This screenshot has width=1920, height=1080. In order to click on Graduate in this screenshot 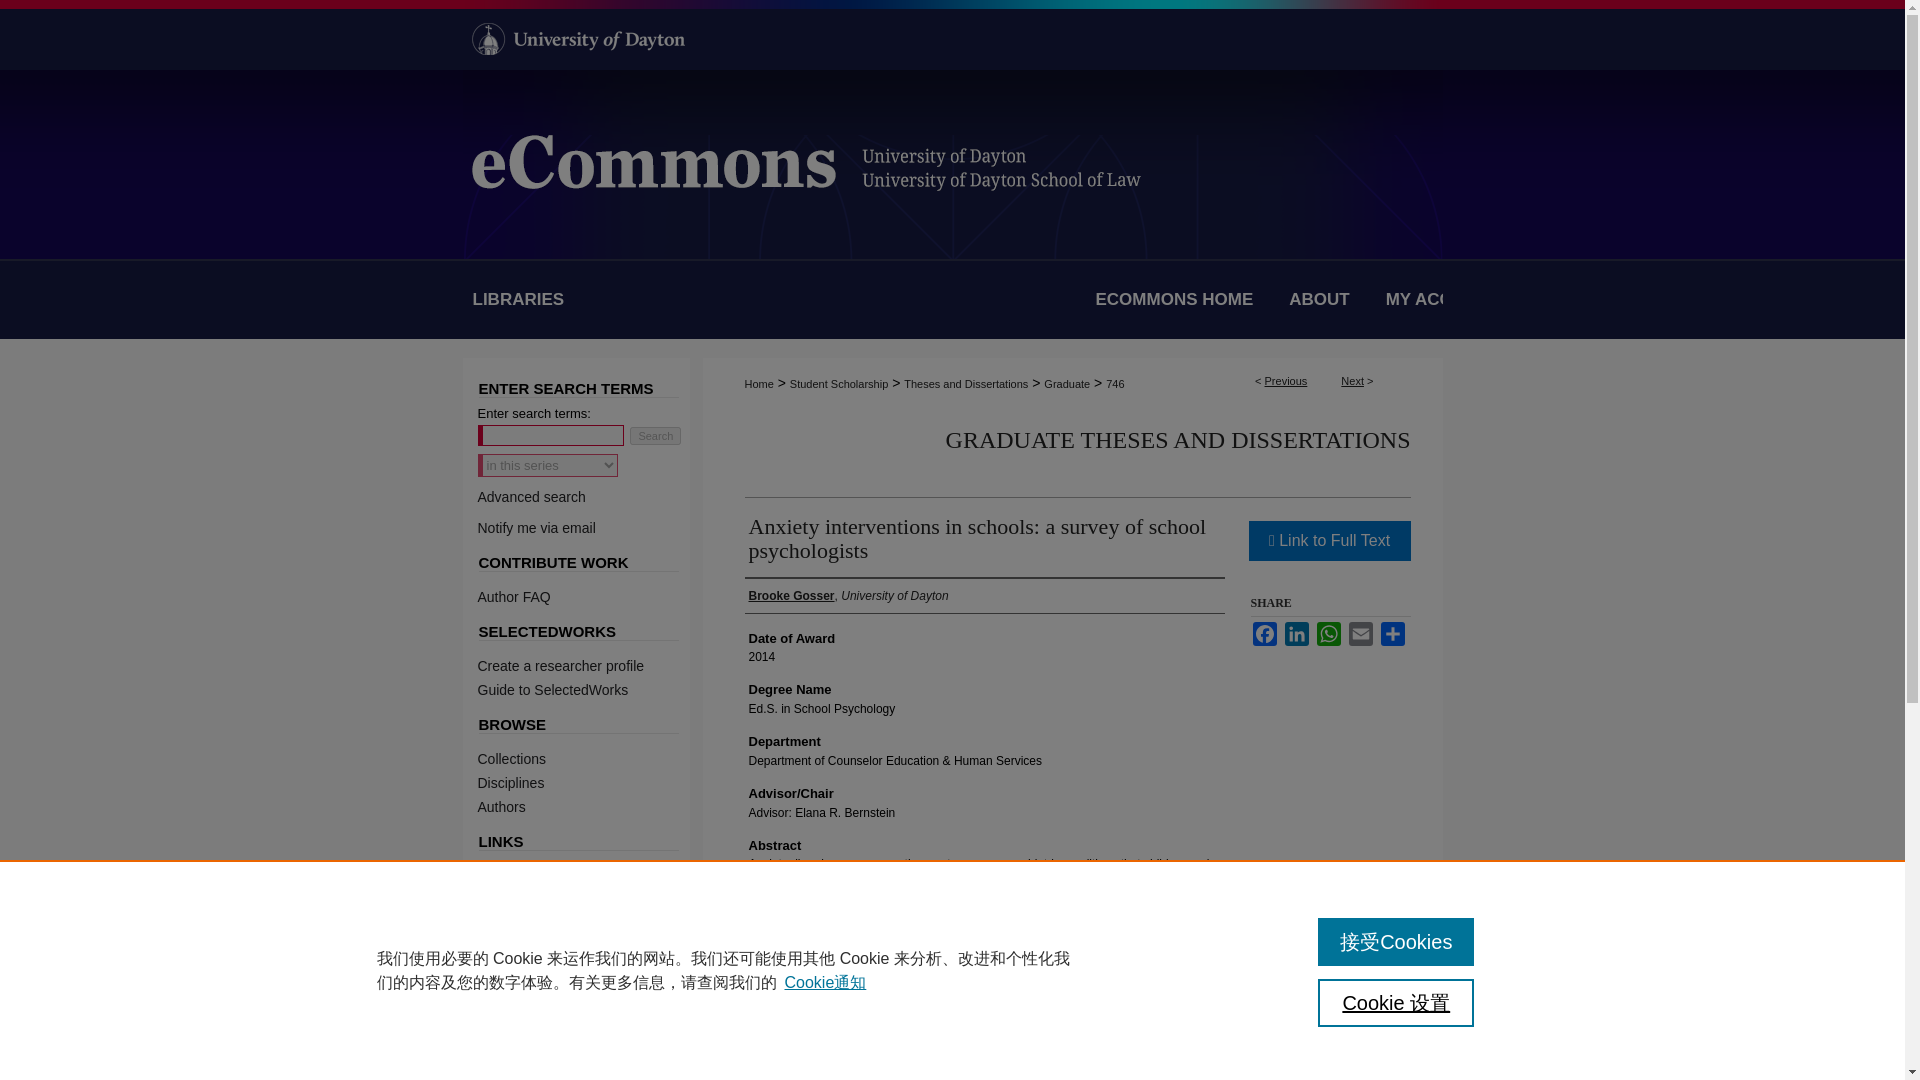, I will do `click(1067, 384)`.